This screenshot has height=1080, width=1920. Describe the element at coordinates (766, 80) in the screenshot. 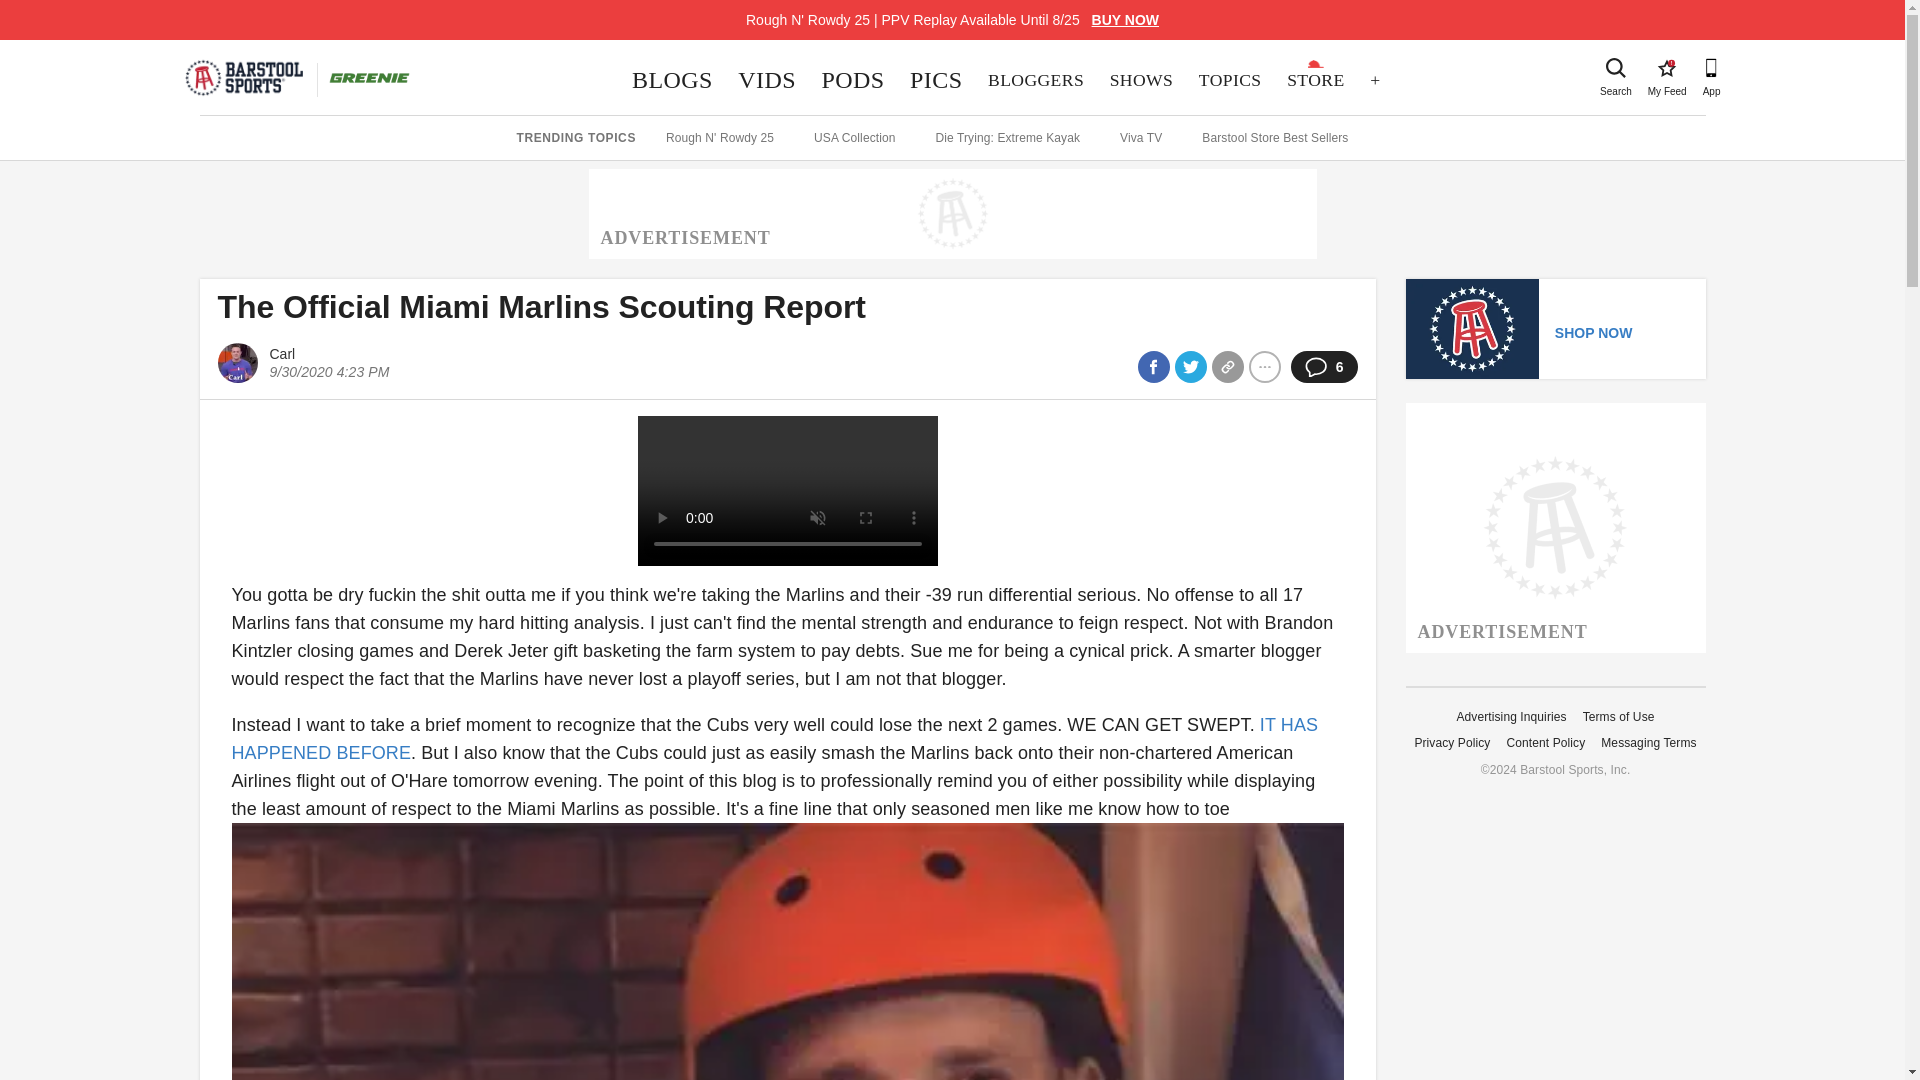

I see `VIDS` at that location.